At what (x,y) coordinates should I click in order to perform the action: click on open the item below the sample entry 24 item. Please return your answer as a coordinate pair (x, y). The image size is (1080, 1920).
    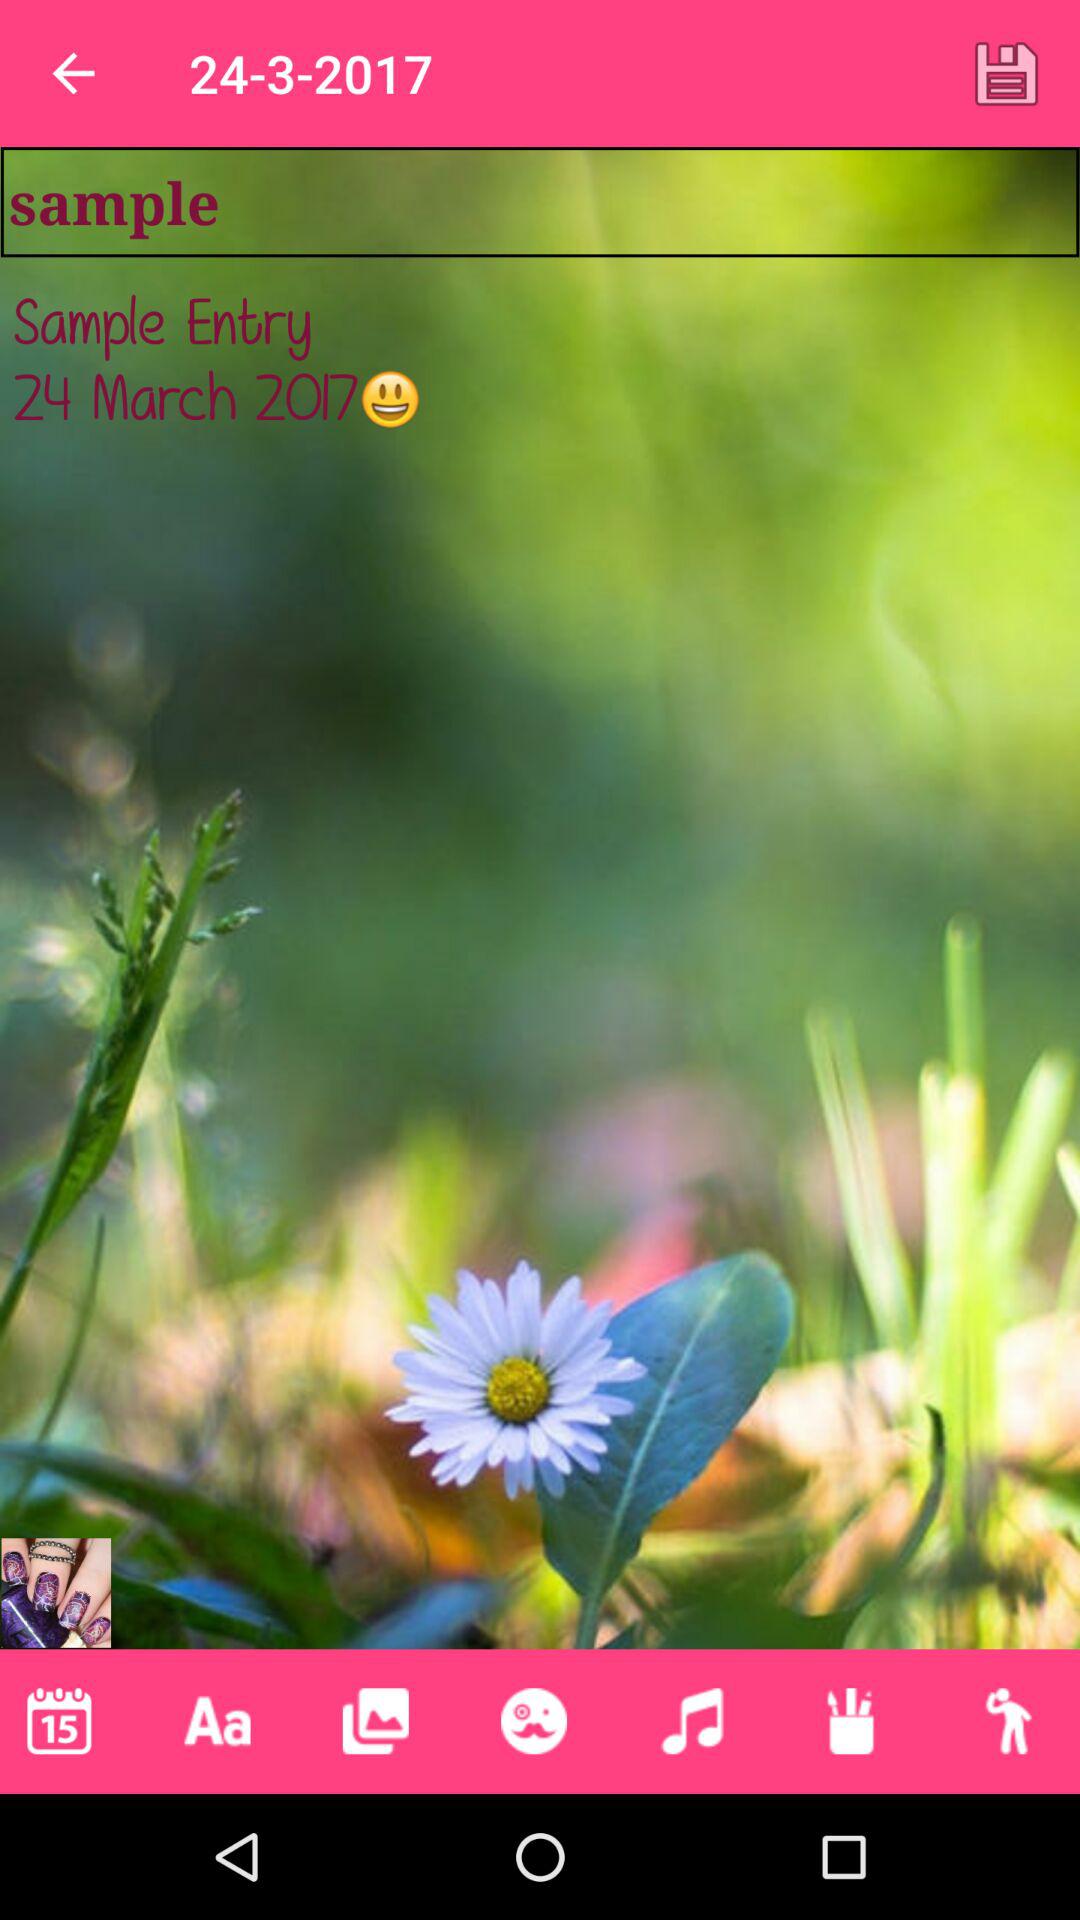
    Looking at the image, I should click on (217, 1721).